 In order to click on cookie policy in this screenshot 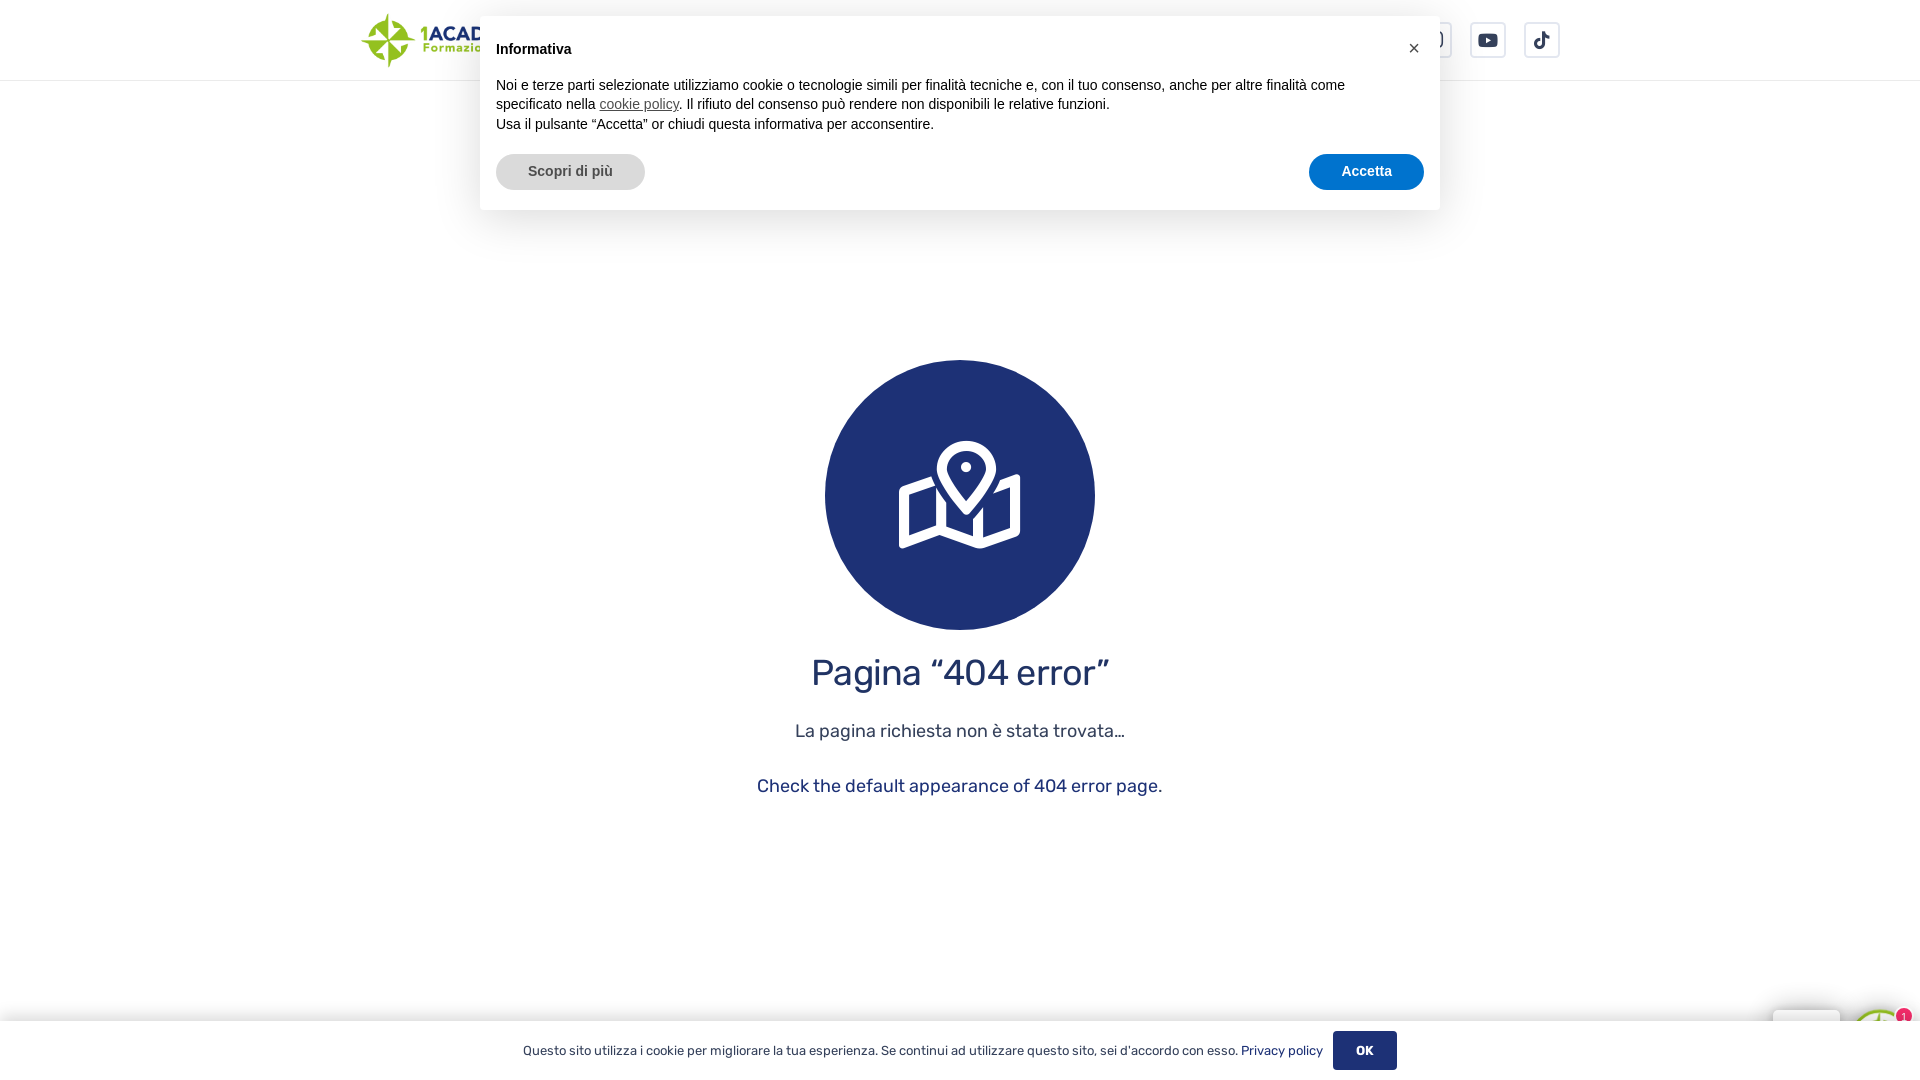, I will do `click(640, 104)`.